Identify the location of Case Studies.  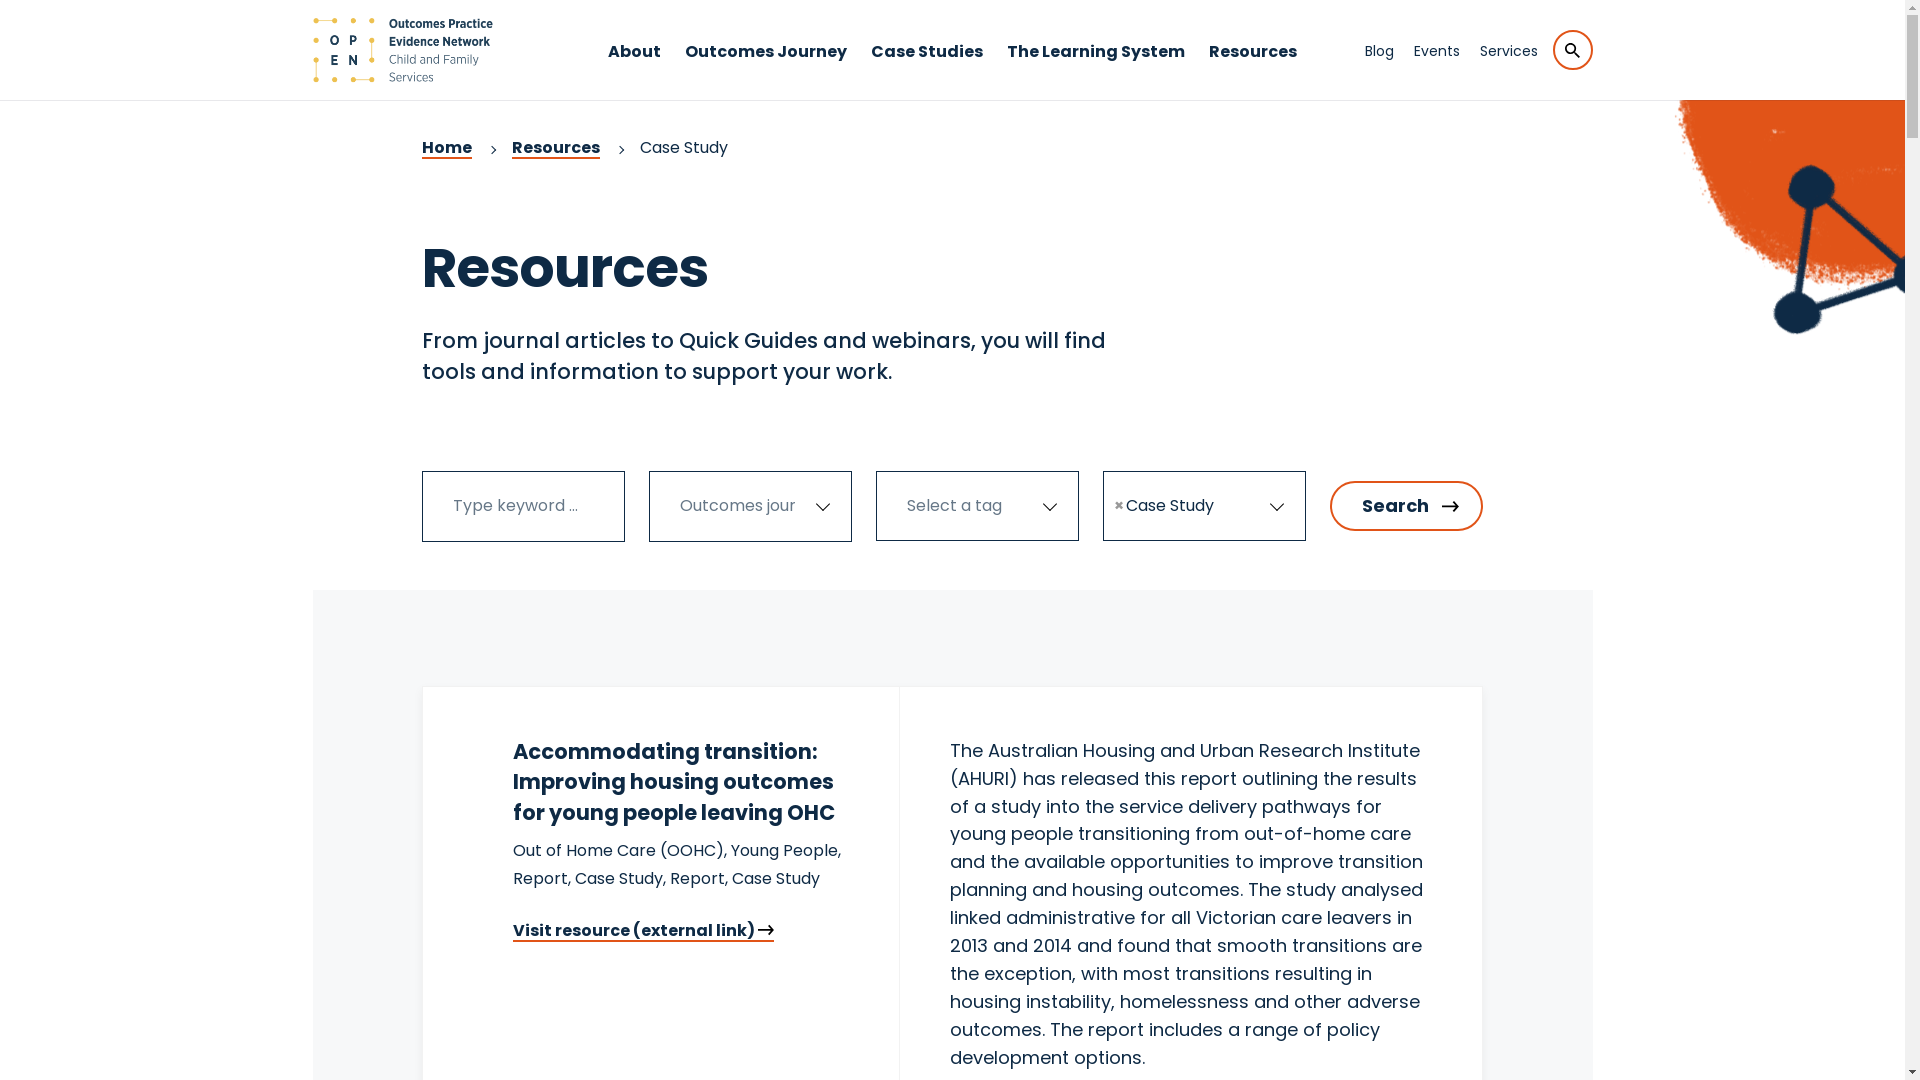
(927, 70).